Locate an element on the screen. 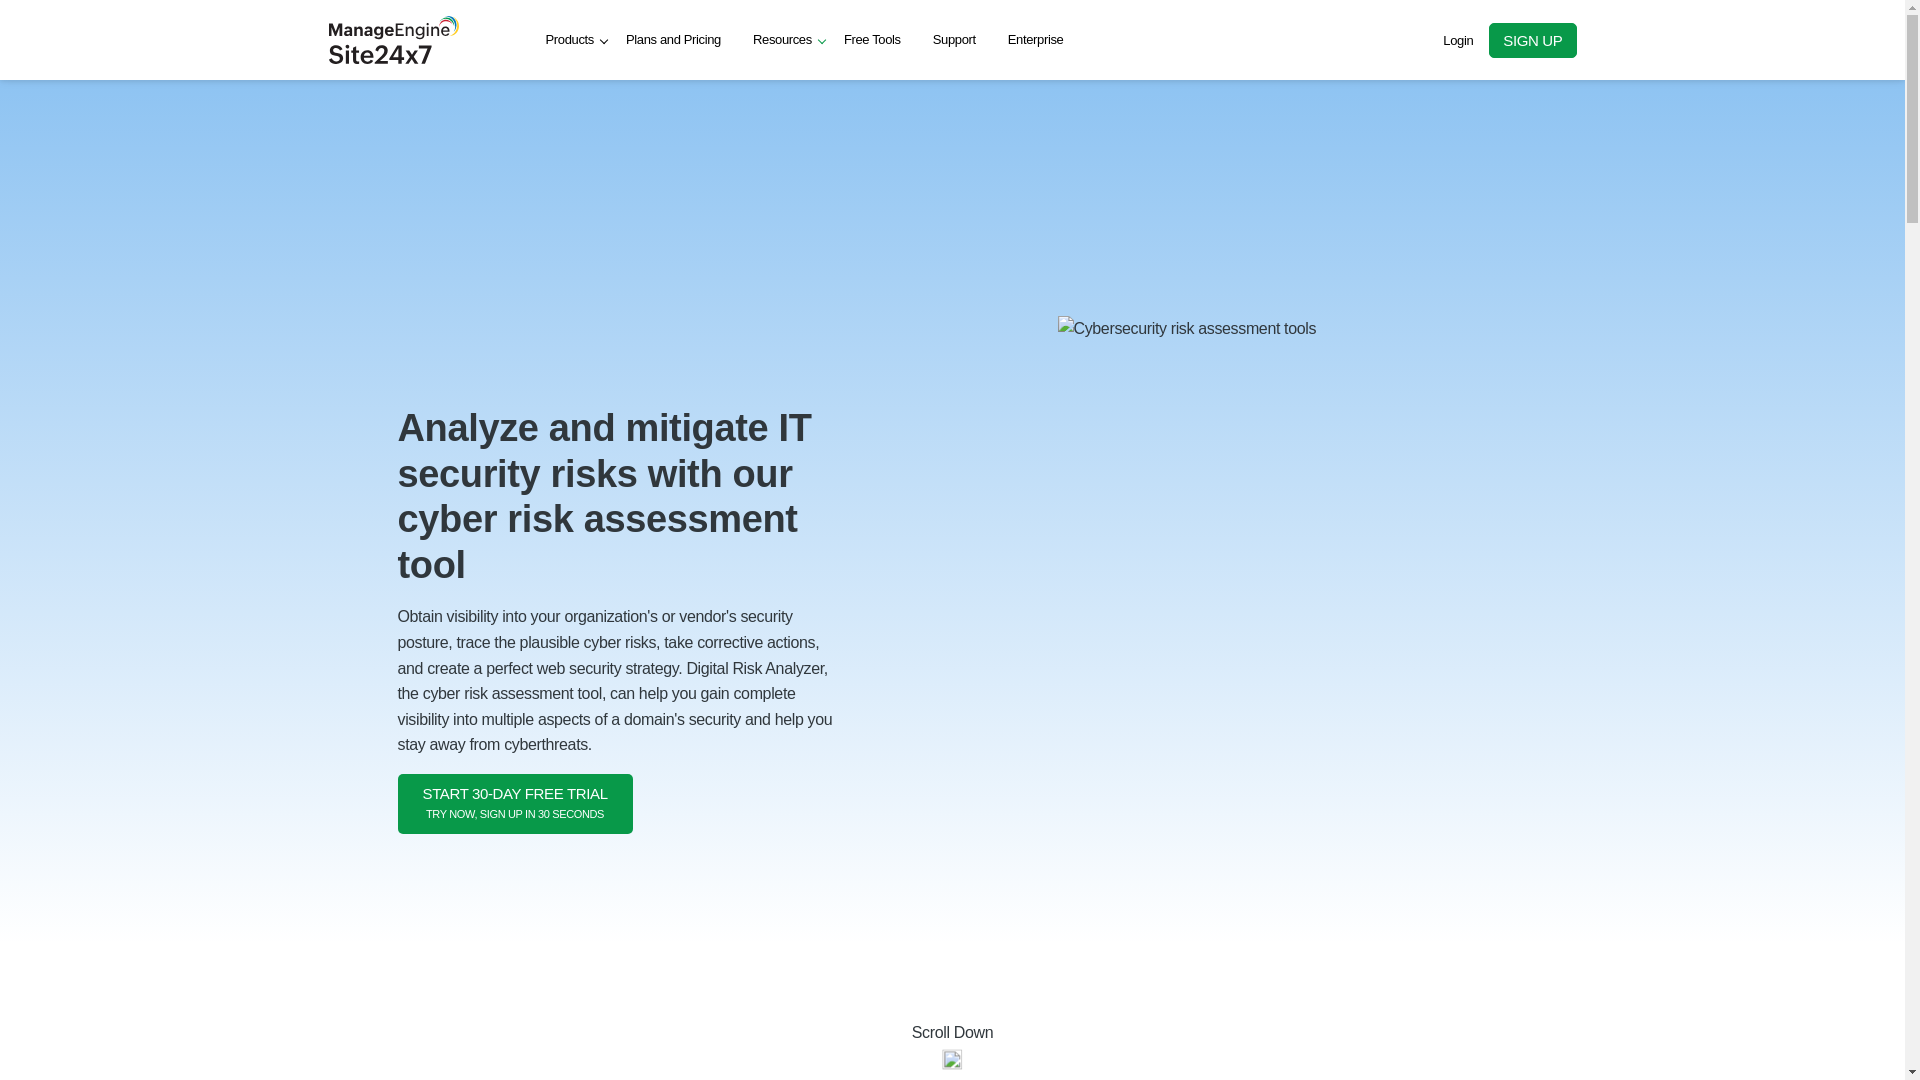 The height and width of the screenshot is (1080, 1920). Products is located at coordinates (952, 1048).